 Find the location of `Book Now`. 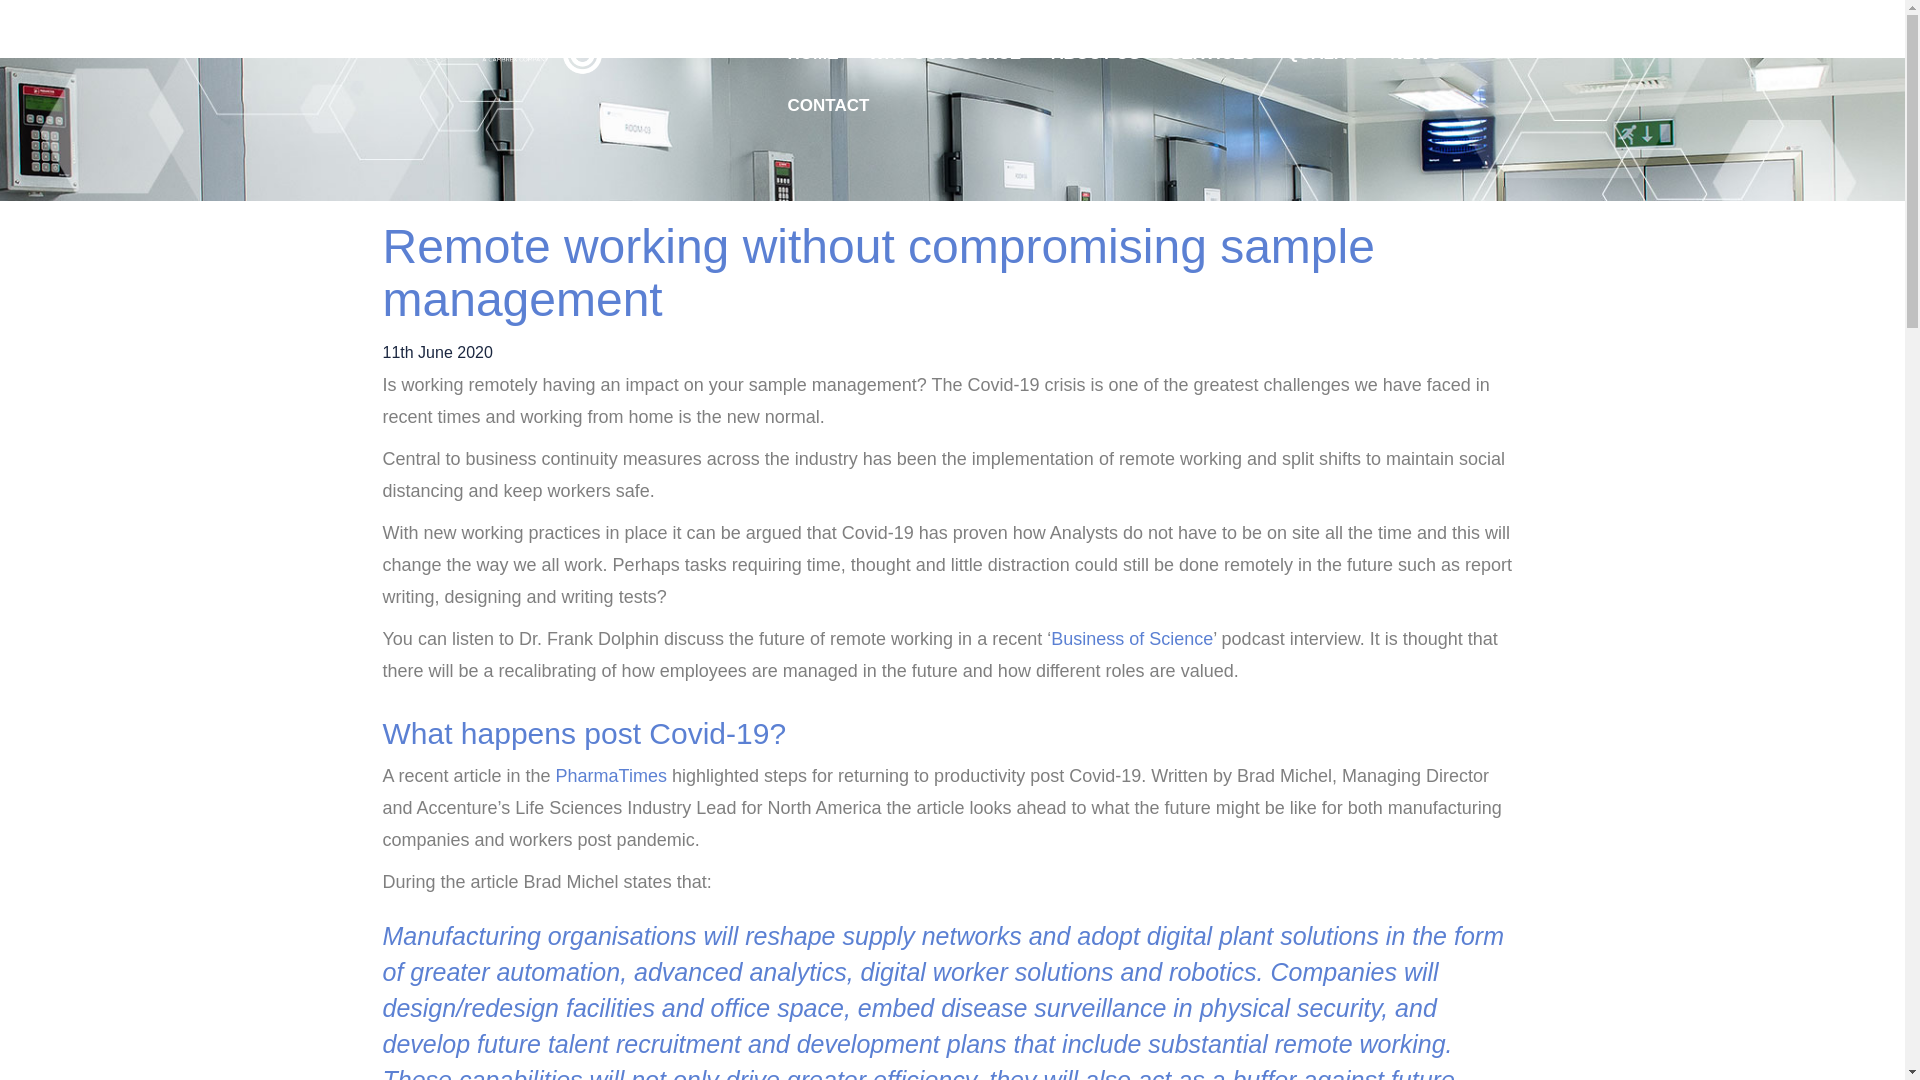

Book Now is located at coordinates (1283, 15).